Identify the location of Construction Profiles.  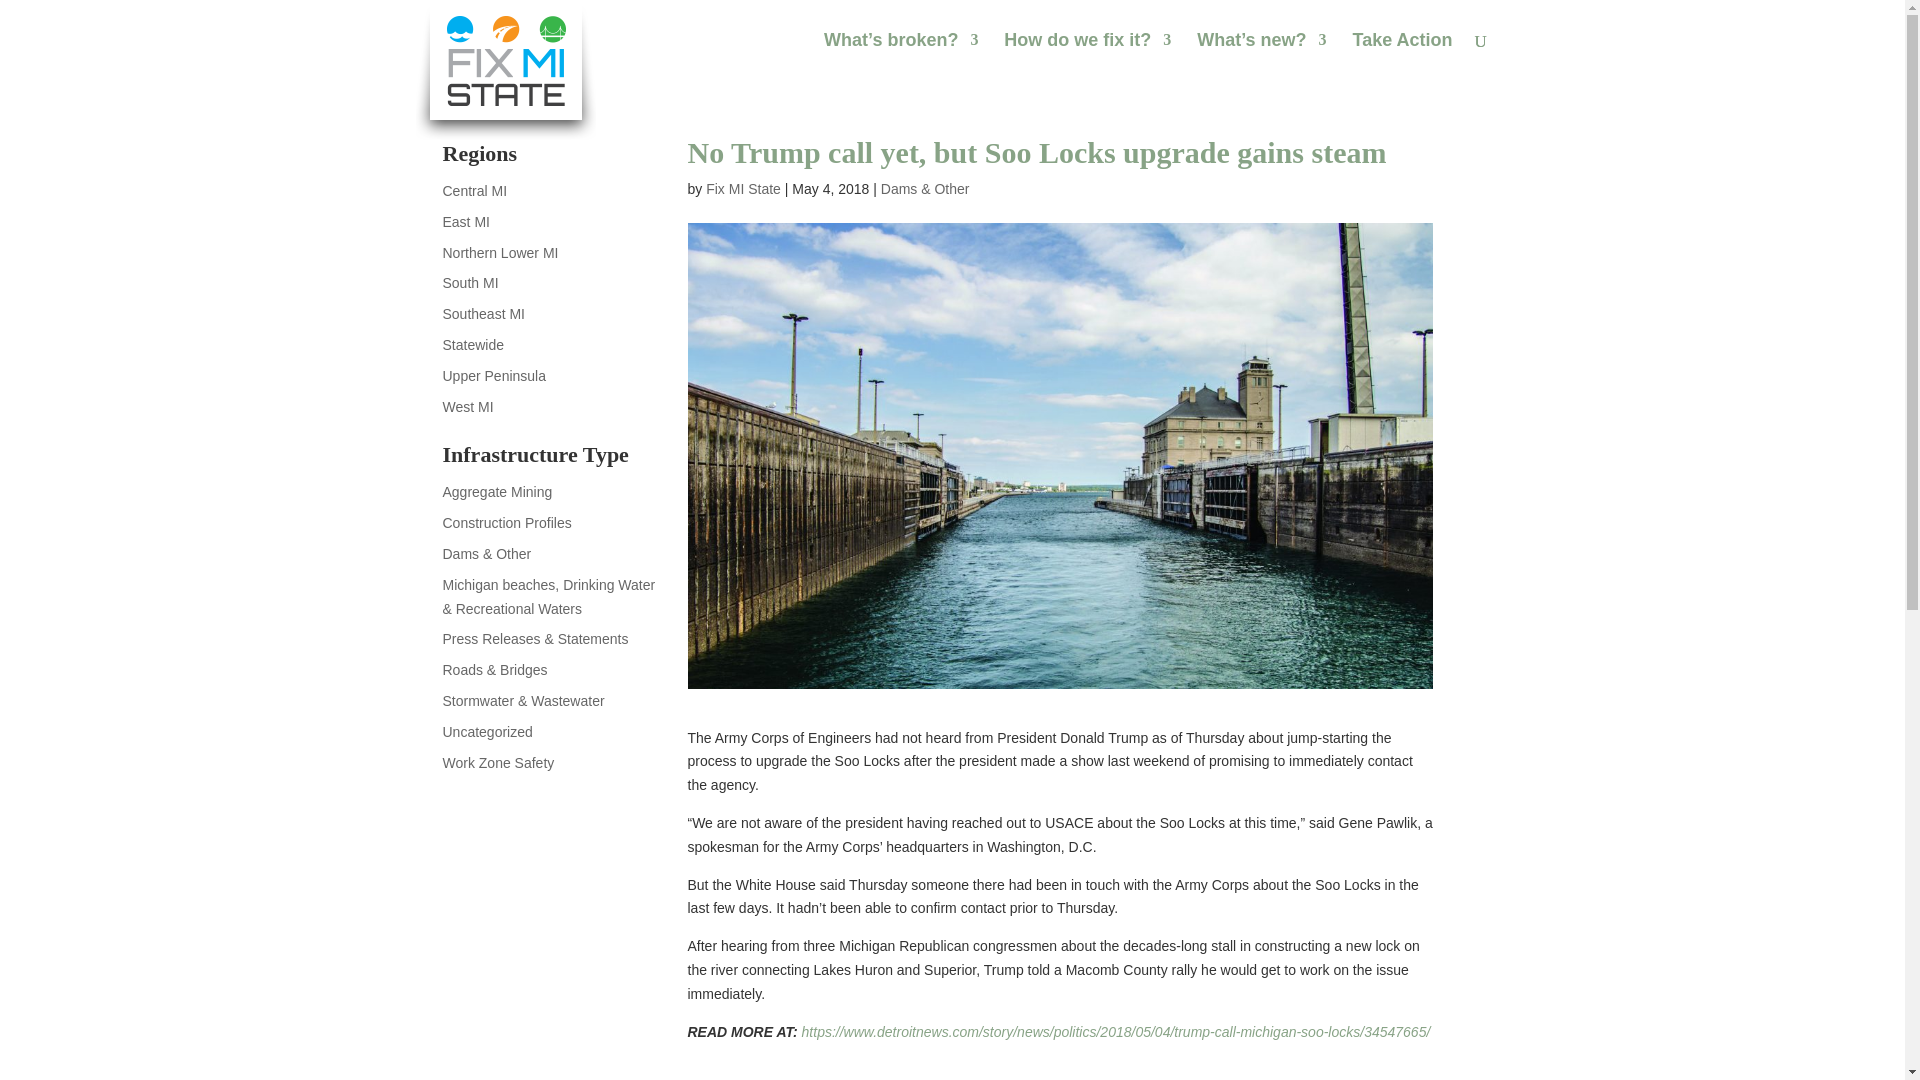
(506, 523).